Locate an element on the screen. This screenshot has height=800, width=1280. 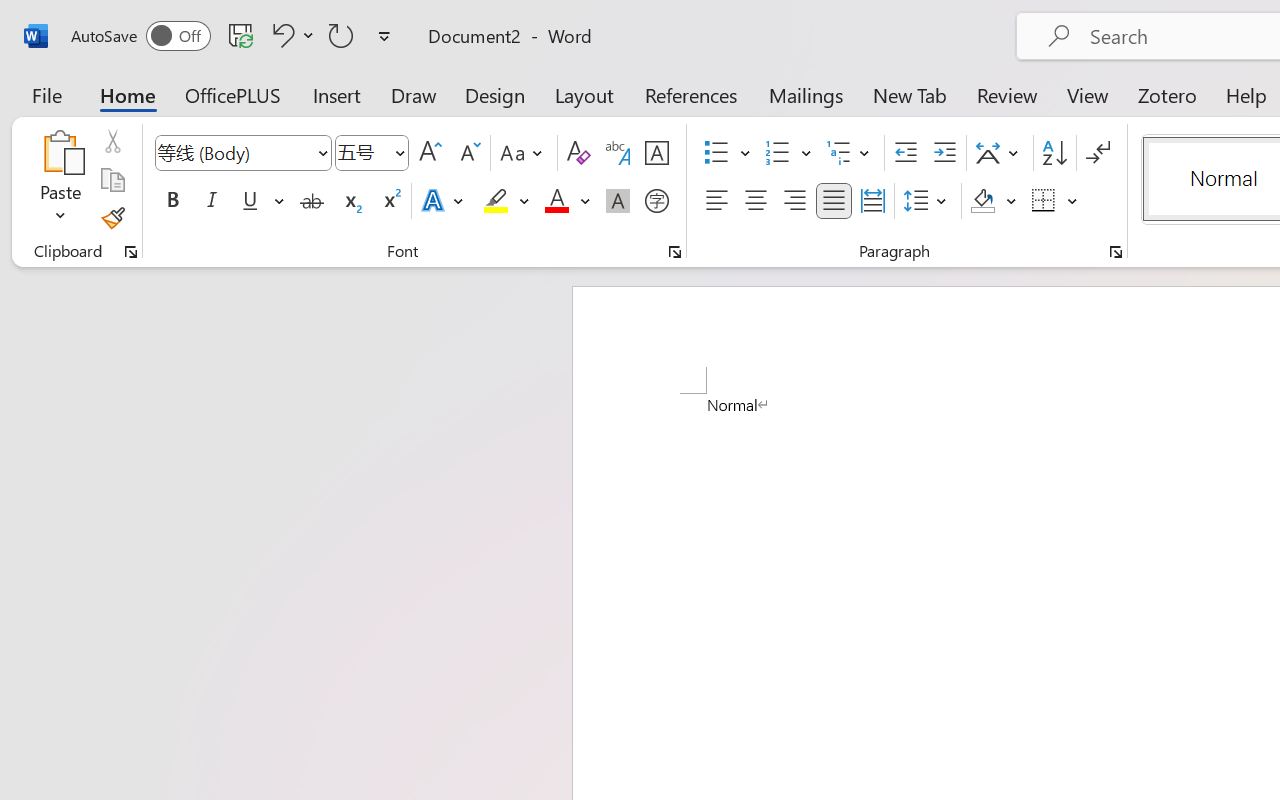
Draw is located at coordinates (414, 94).